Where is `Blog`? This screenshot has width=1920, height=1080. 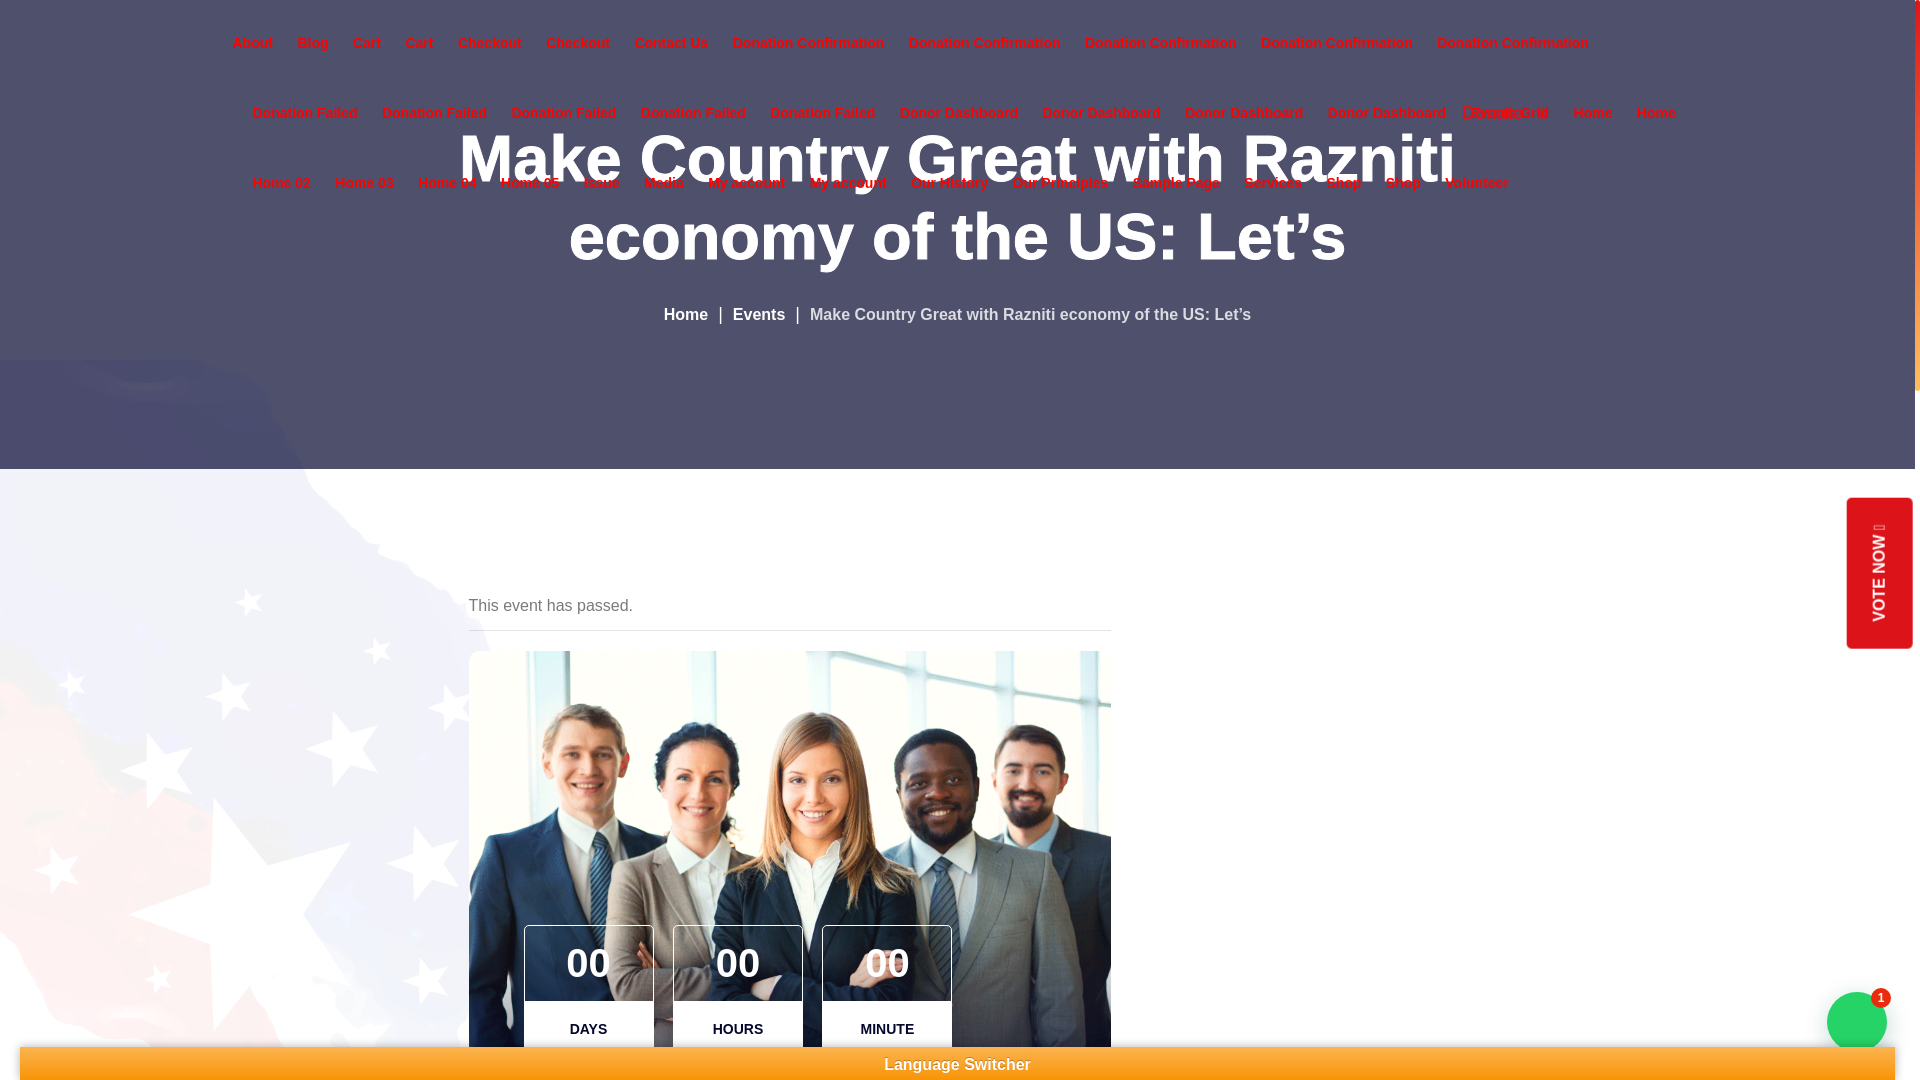
Blog is located at coordinates (312, 42).